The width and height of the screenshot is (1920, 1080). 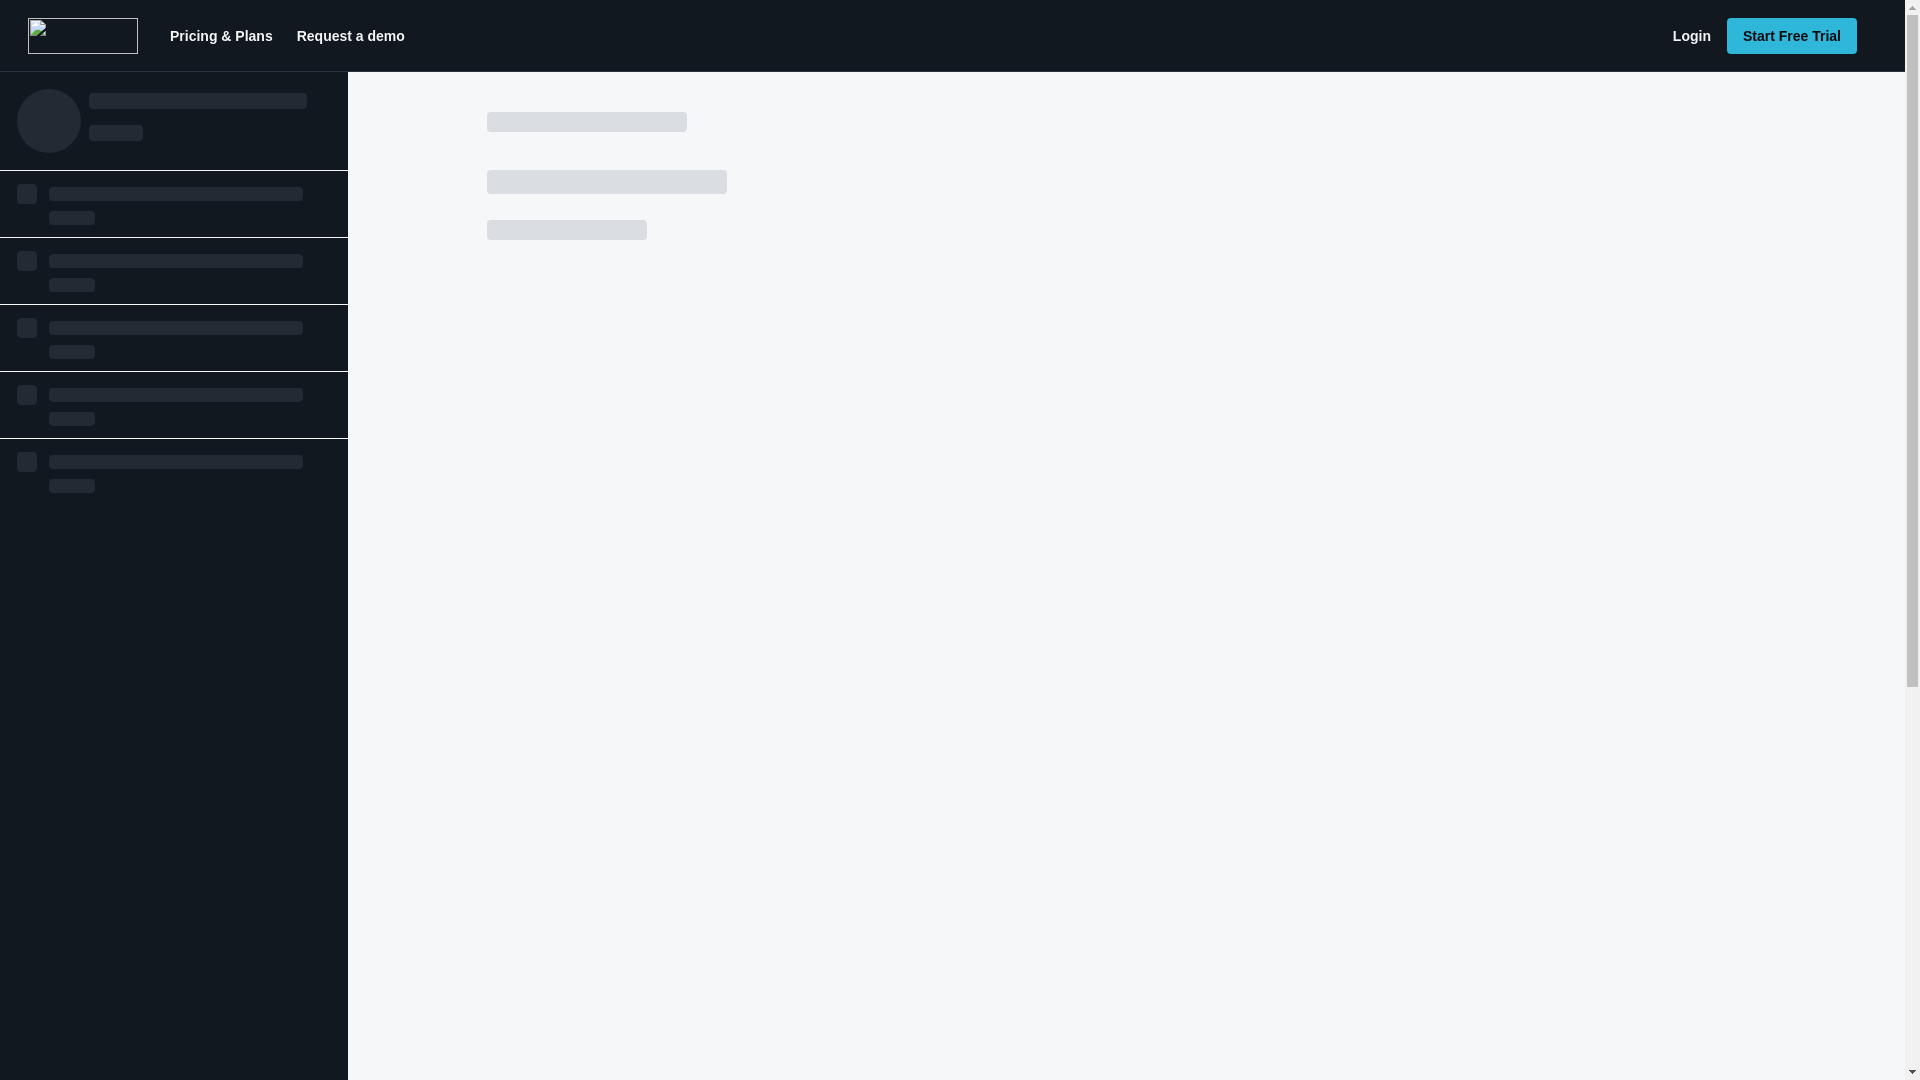 What do you see at coordinates (1791, 36) in the screenshot?
I see `Start Free Trial` at bounding box center [1791, 36].